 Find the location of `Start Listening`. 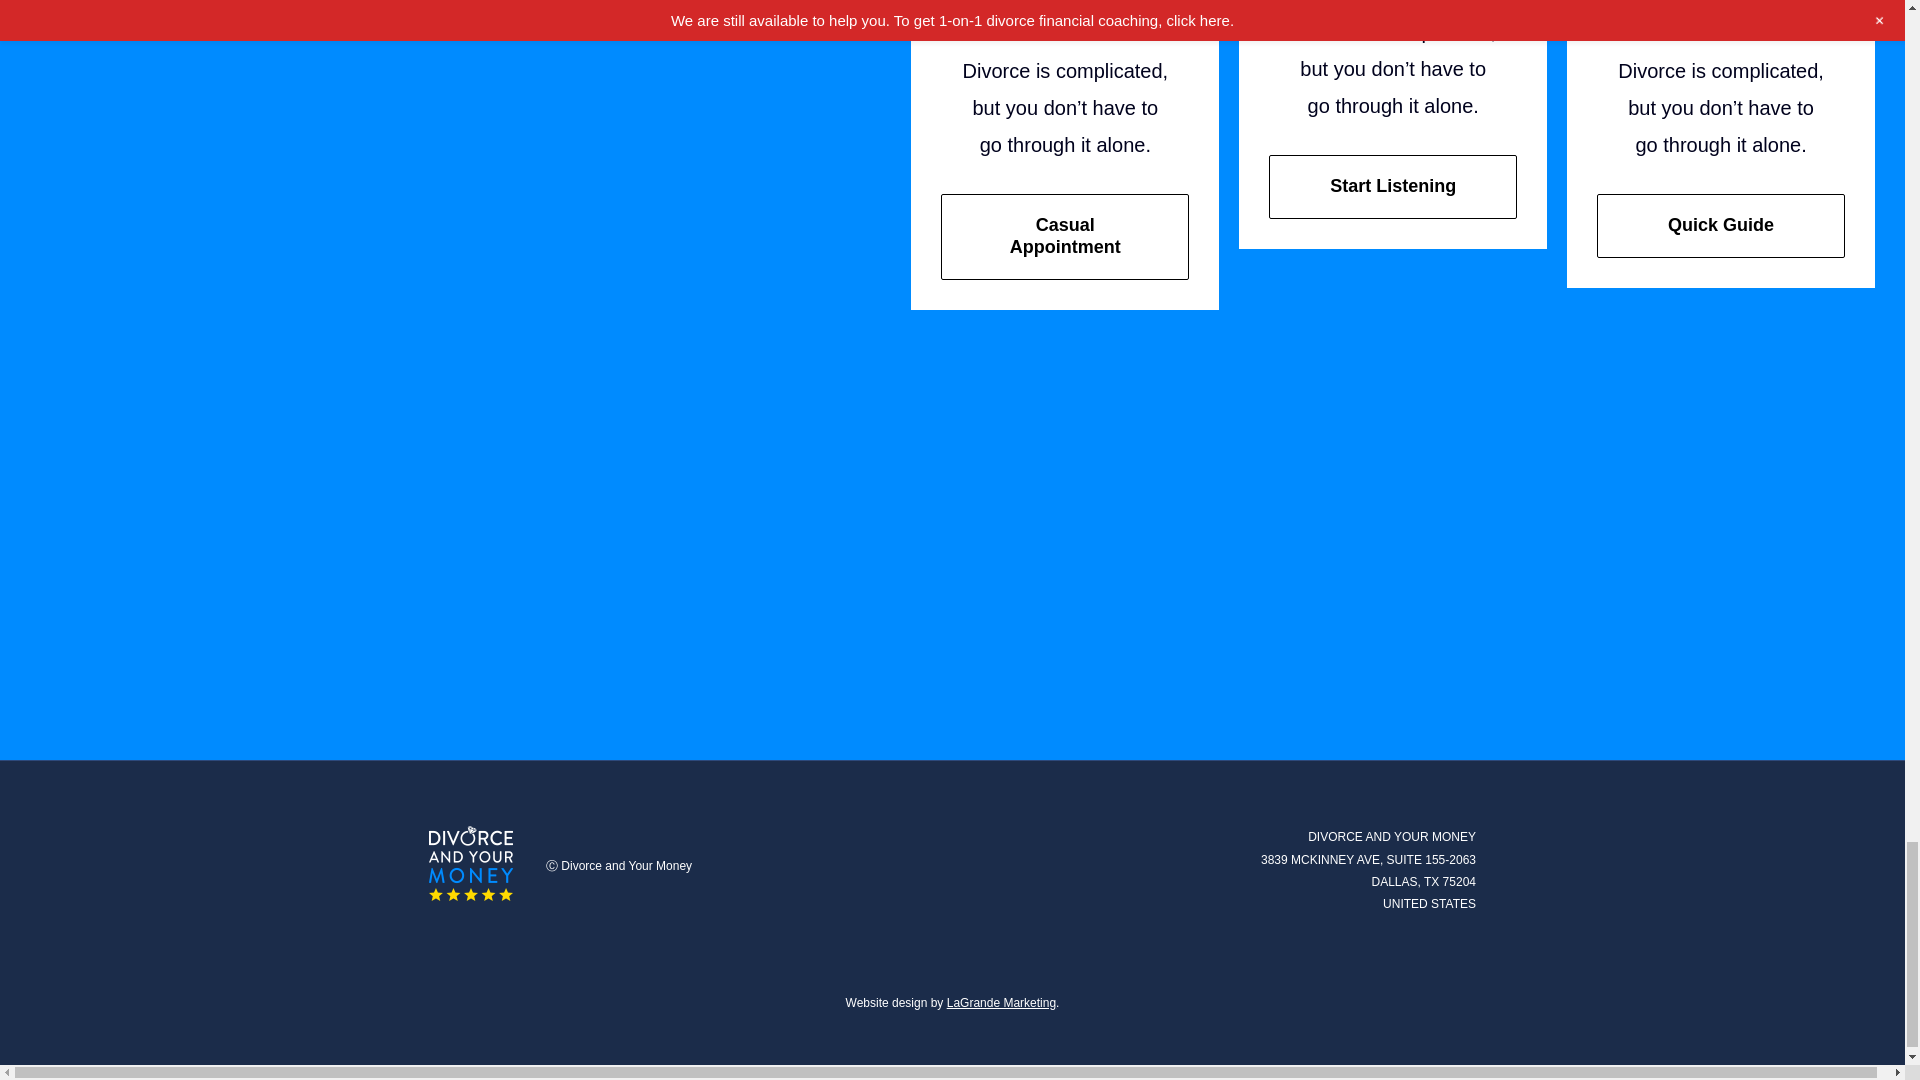

Start Listening is located at coordinates (1392, 187).